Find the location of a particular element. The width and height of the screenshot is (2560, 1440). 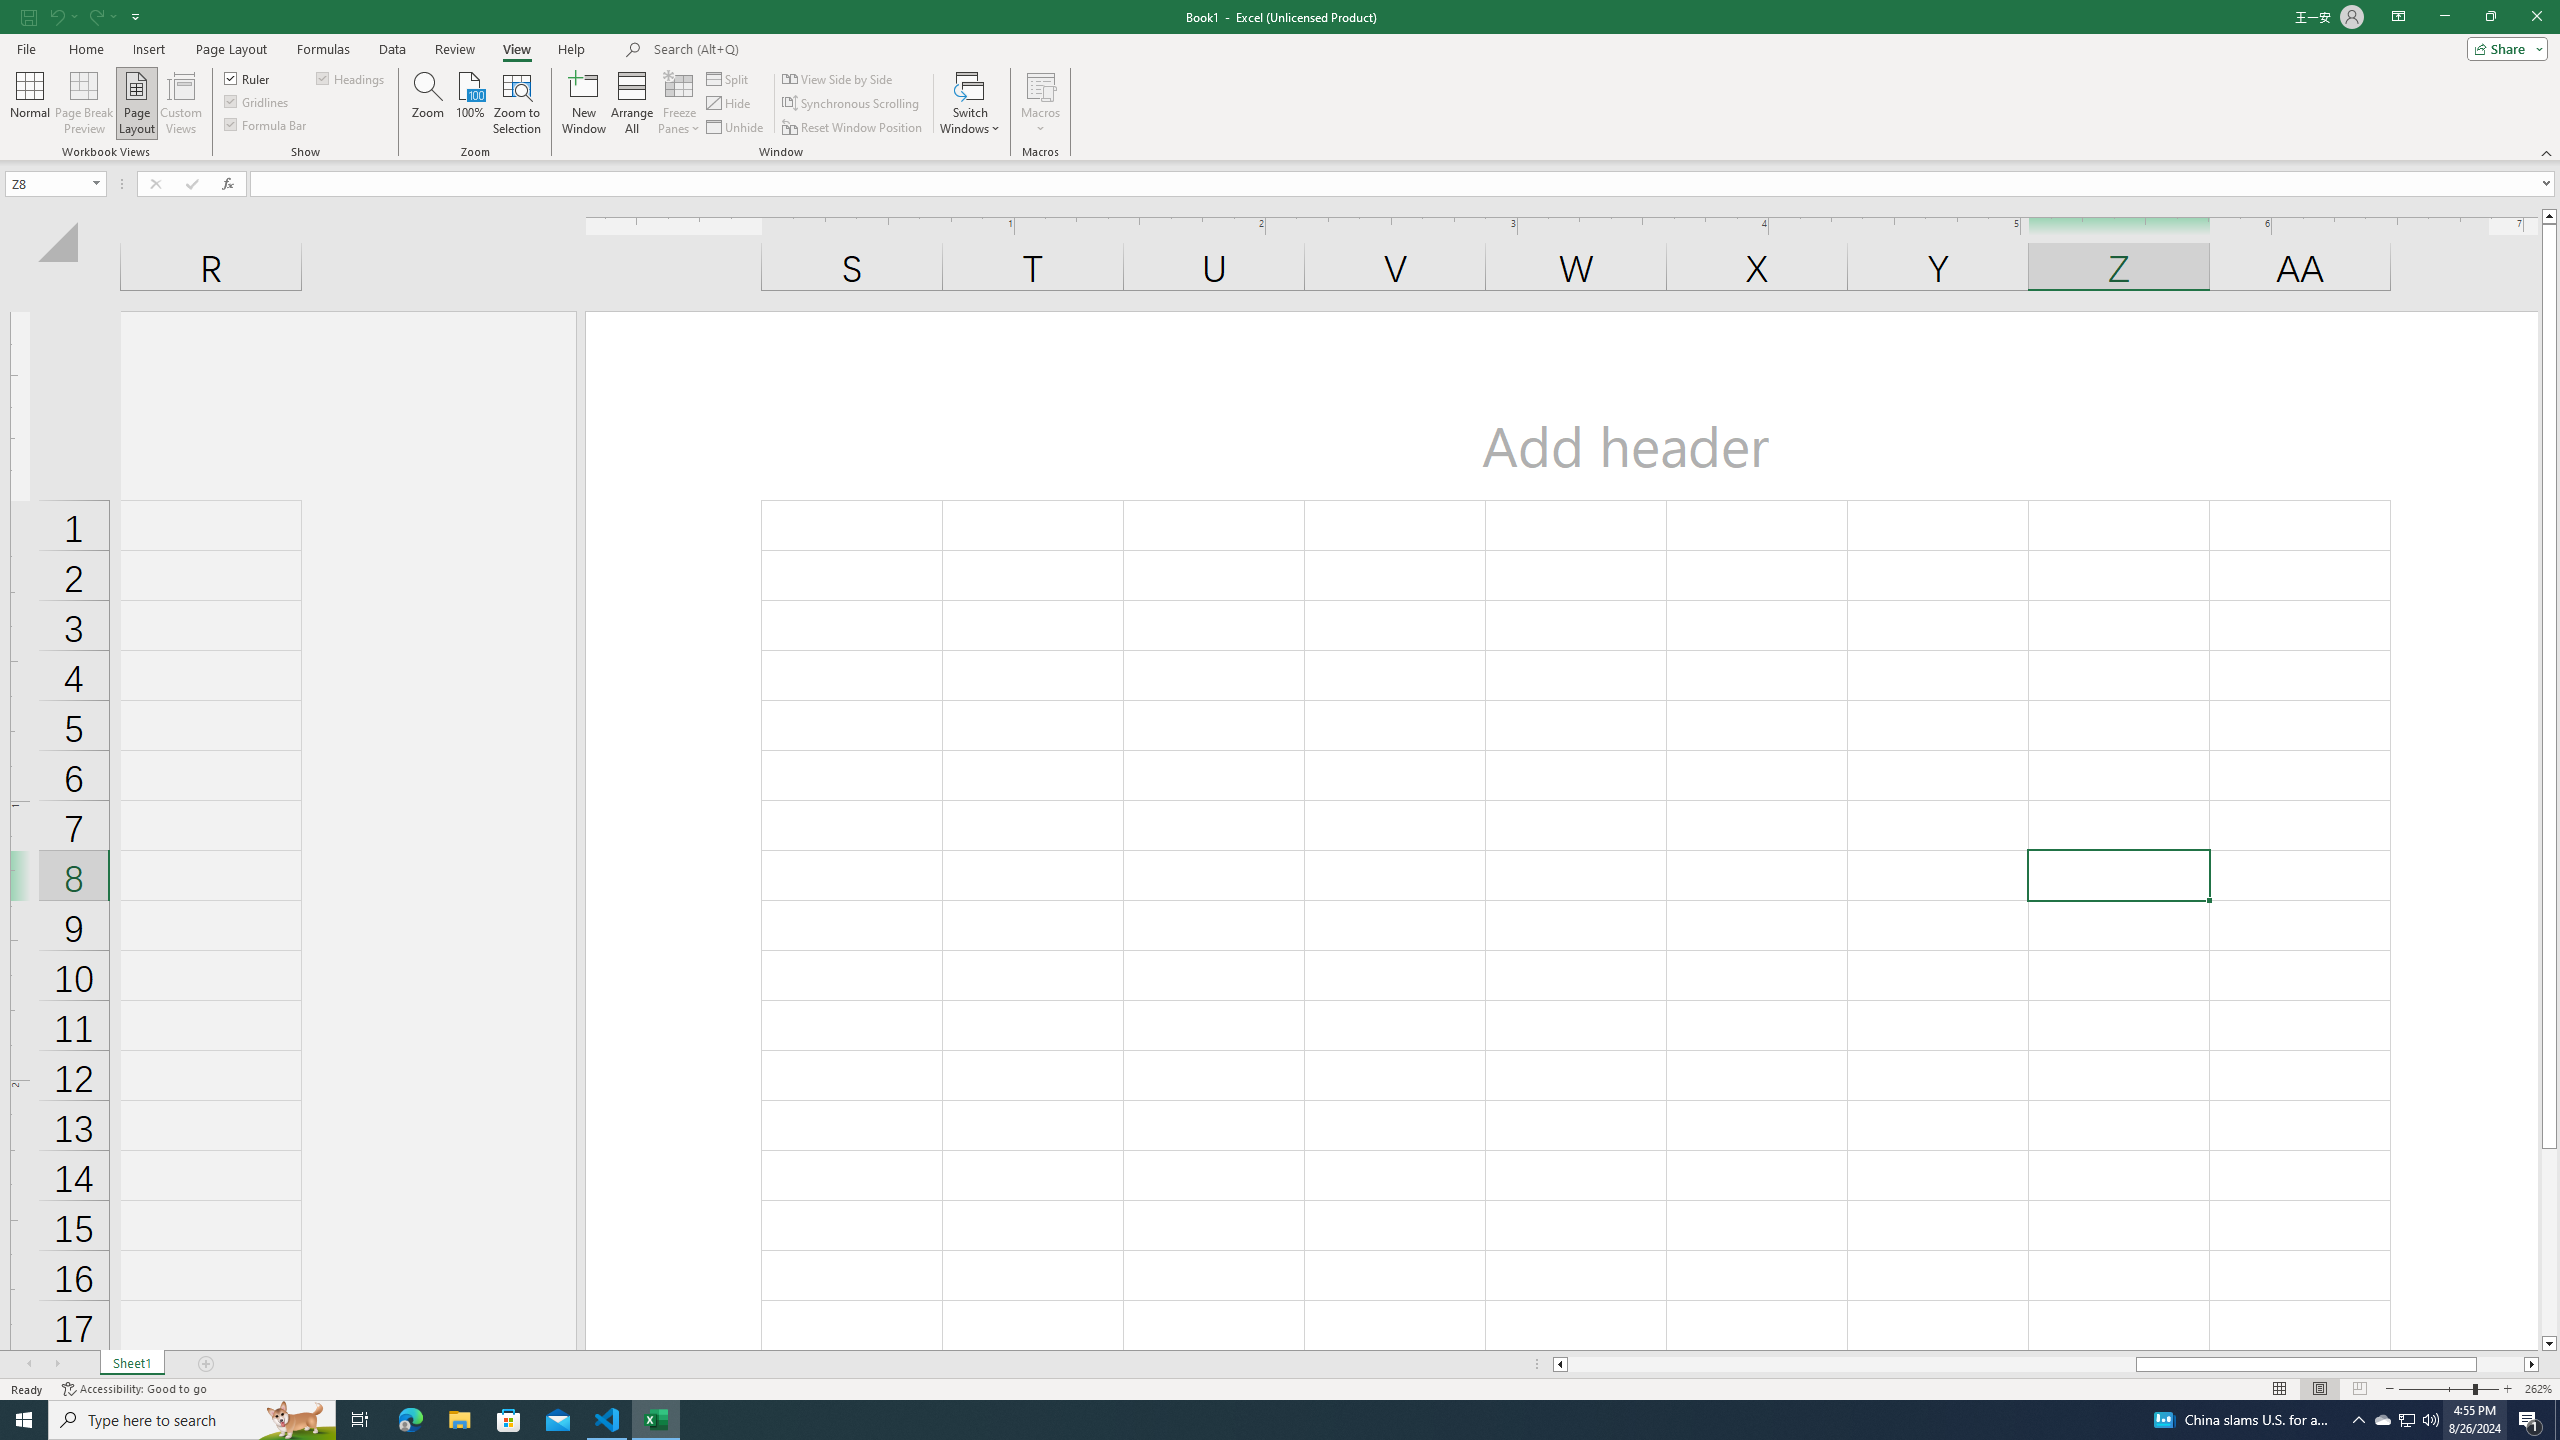

Split is located at coordinates (730, 78).